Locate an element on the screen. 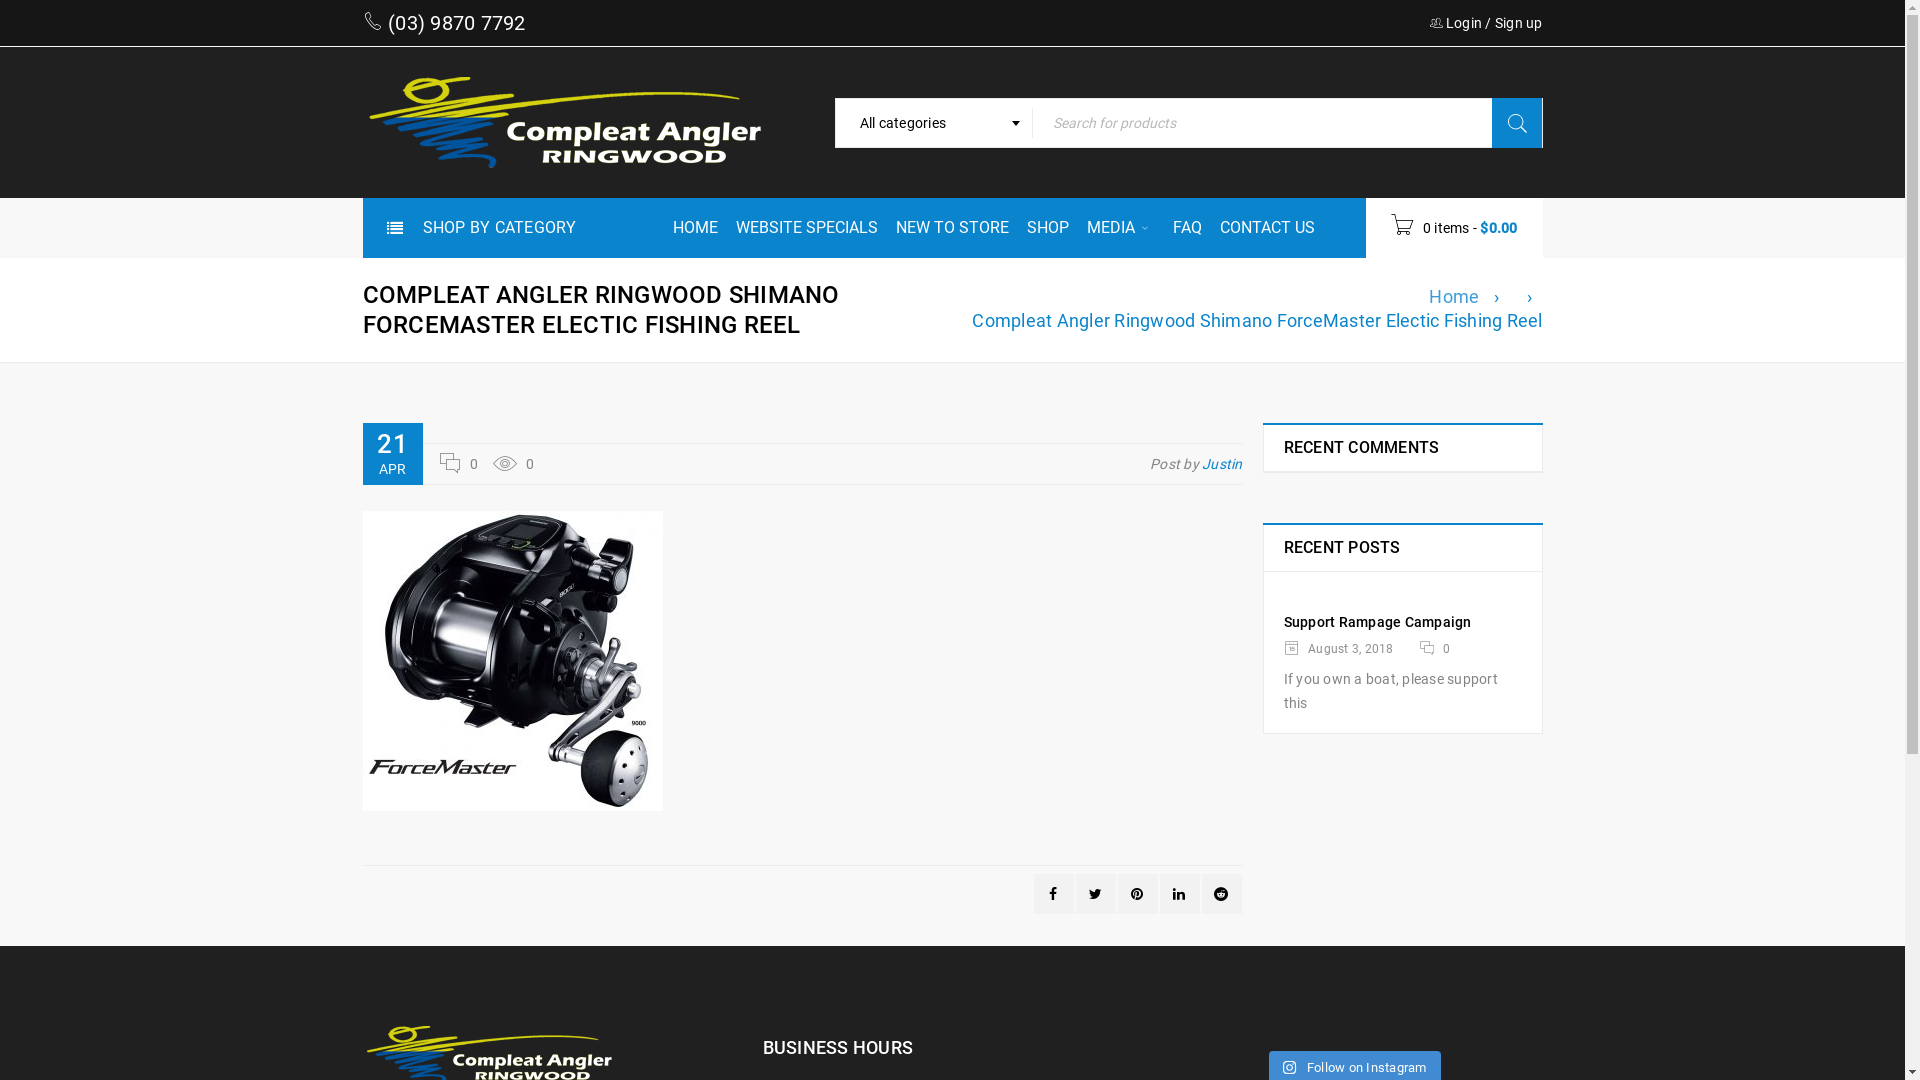  MEDIA is located at coordinates (1120, 228).